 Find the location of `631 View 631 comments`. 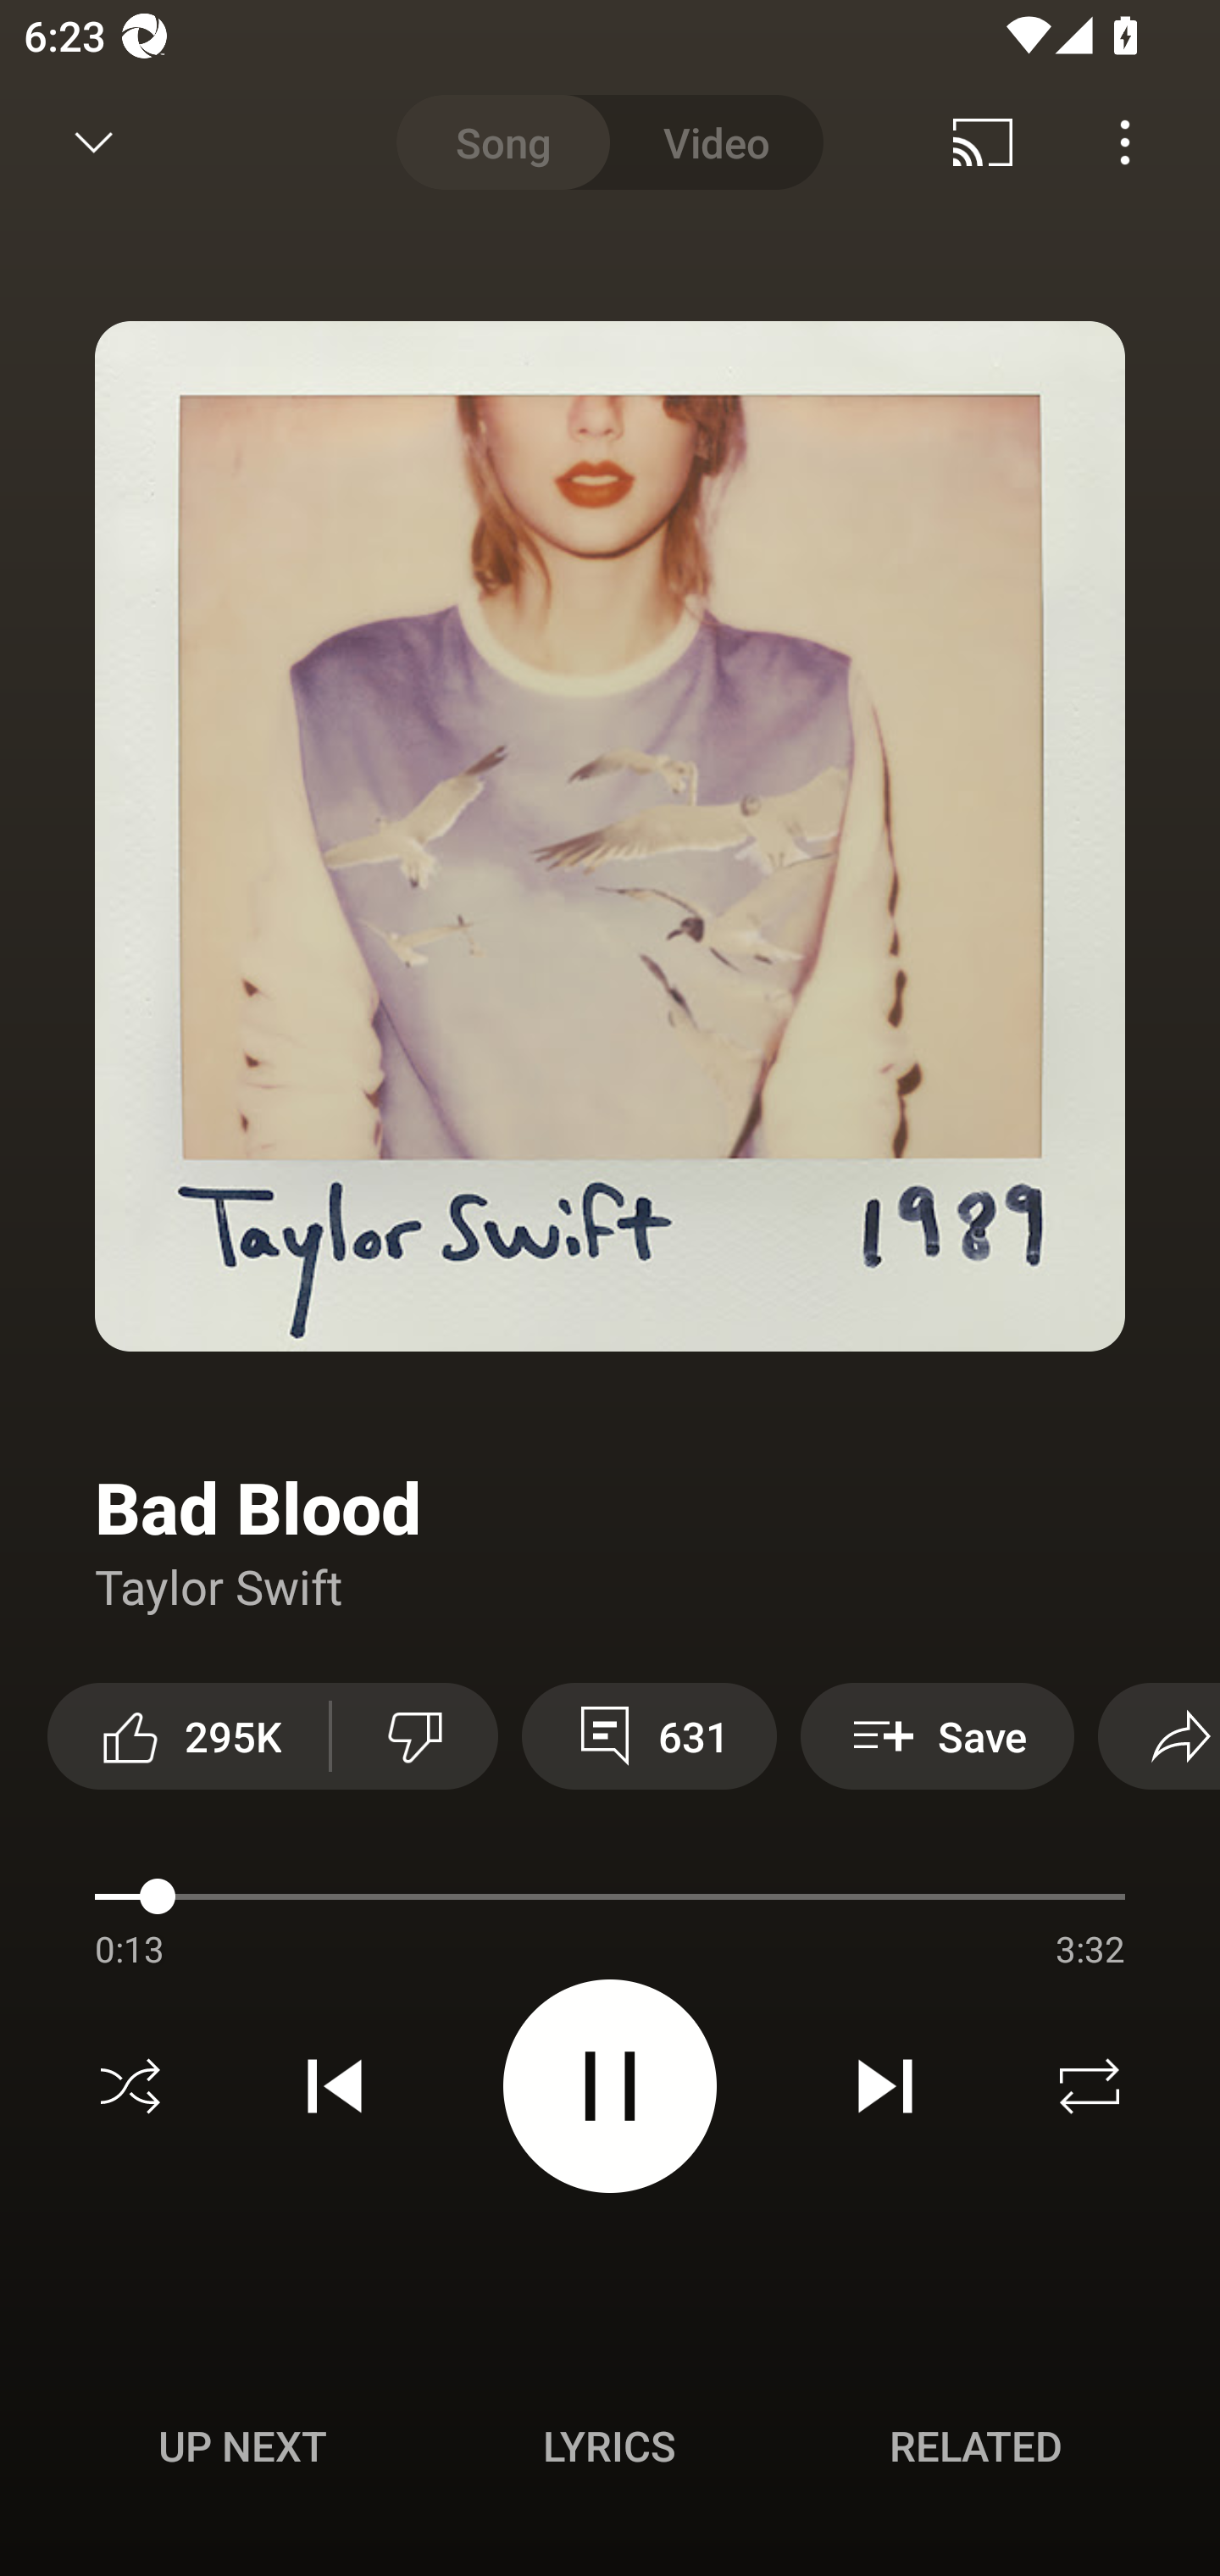

631 View 631 comments is located at coordinates (649, 1735).